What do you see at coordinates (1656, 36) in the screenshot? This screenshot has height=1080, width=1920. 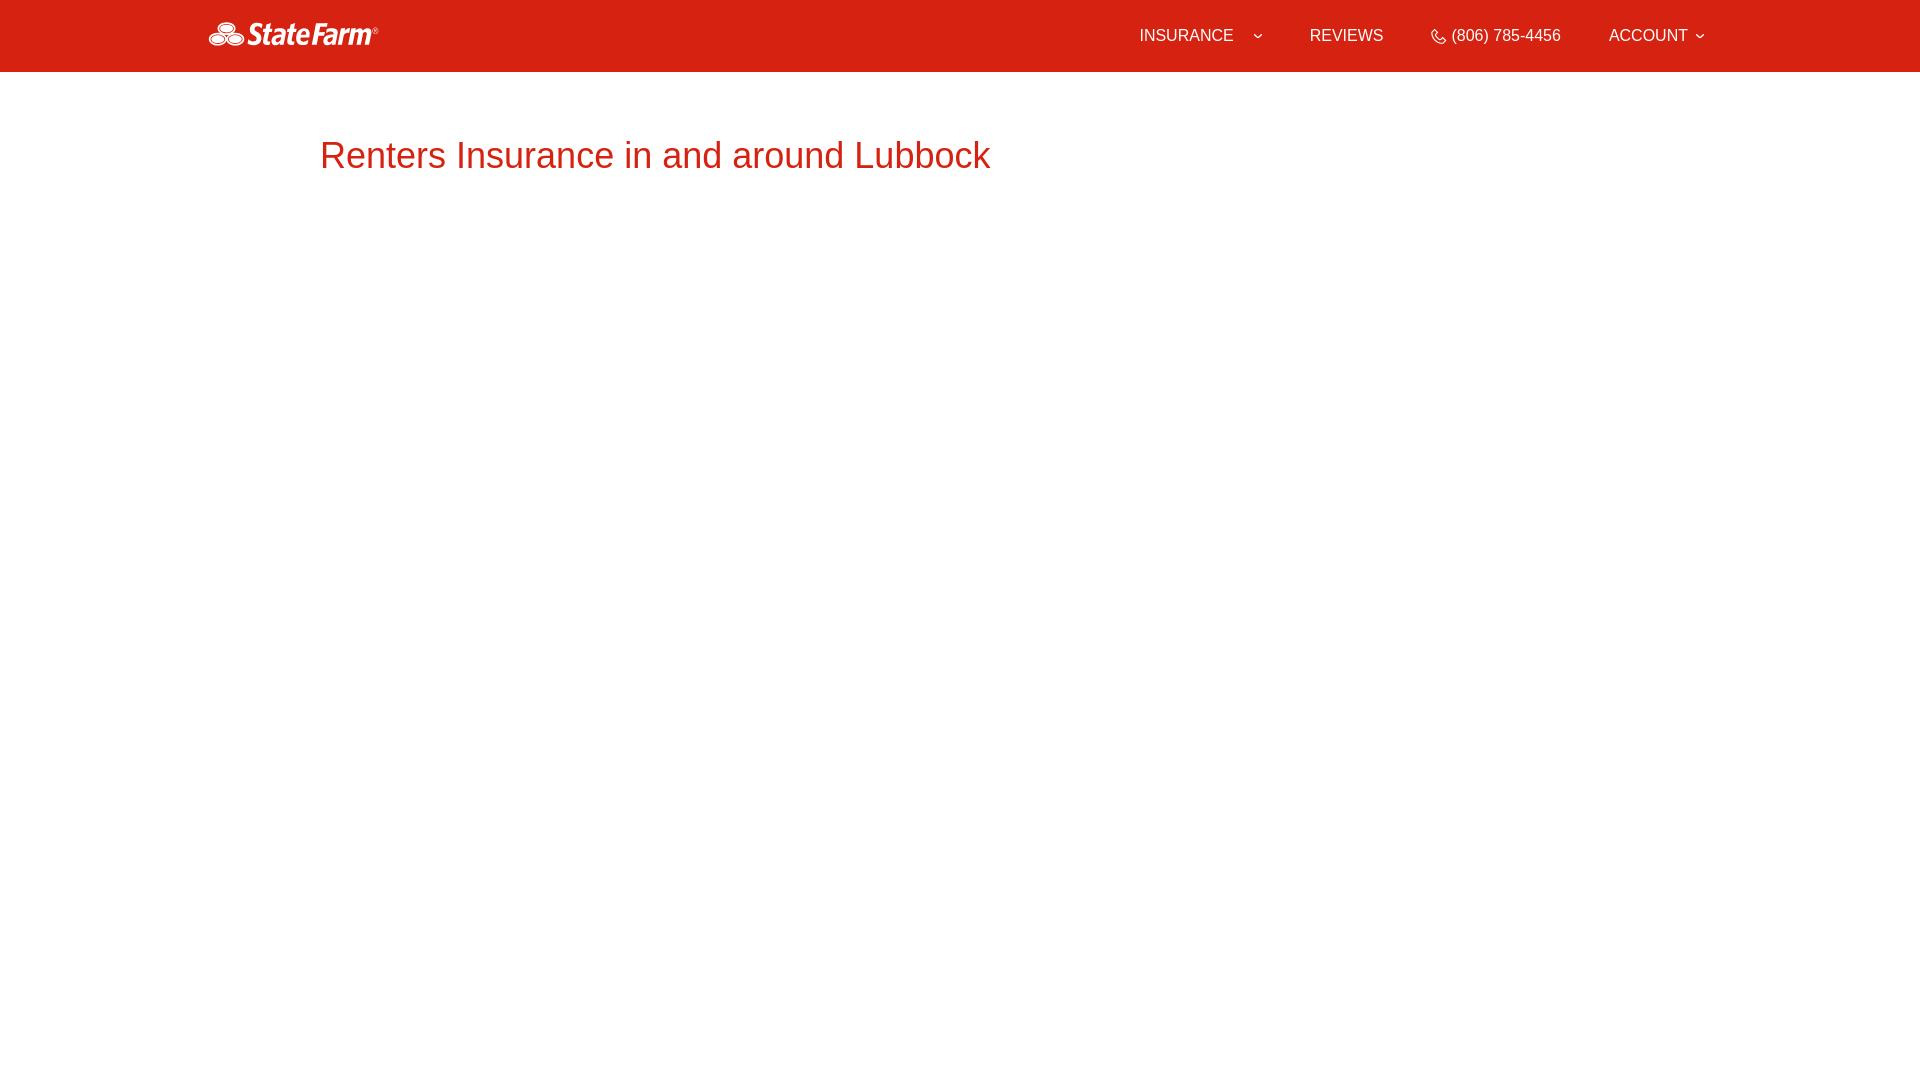 I see `ACCOUNT` at bounding box center [1656, 36].